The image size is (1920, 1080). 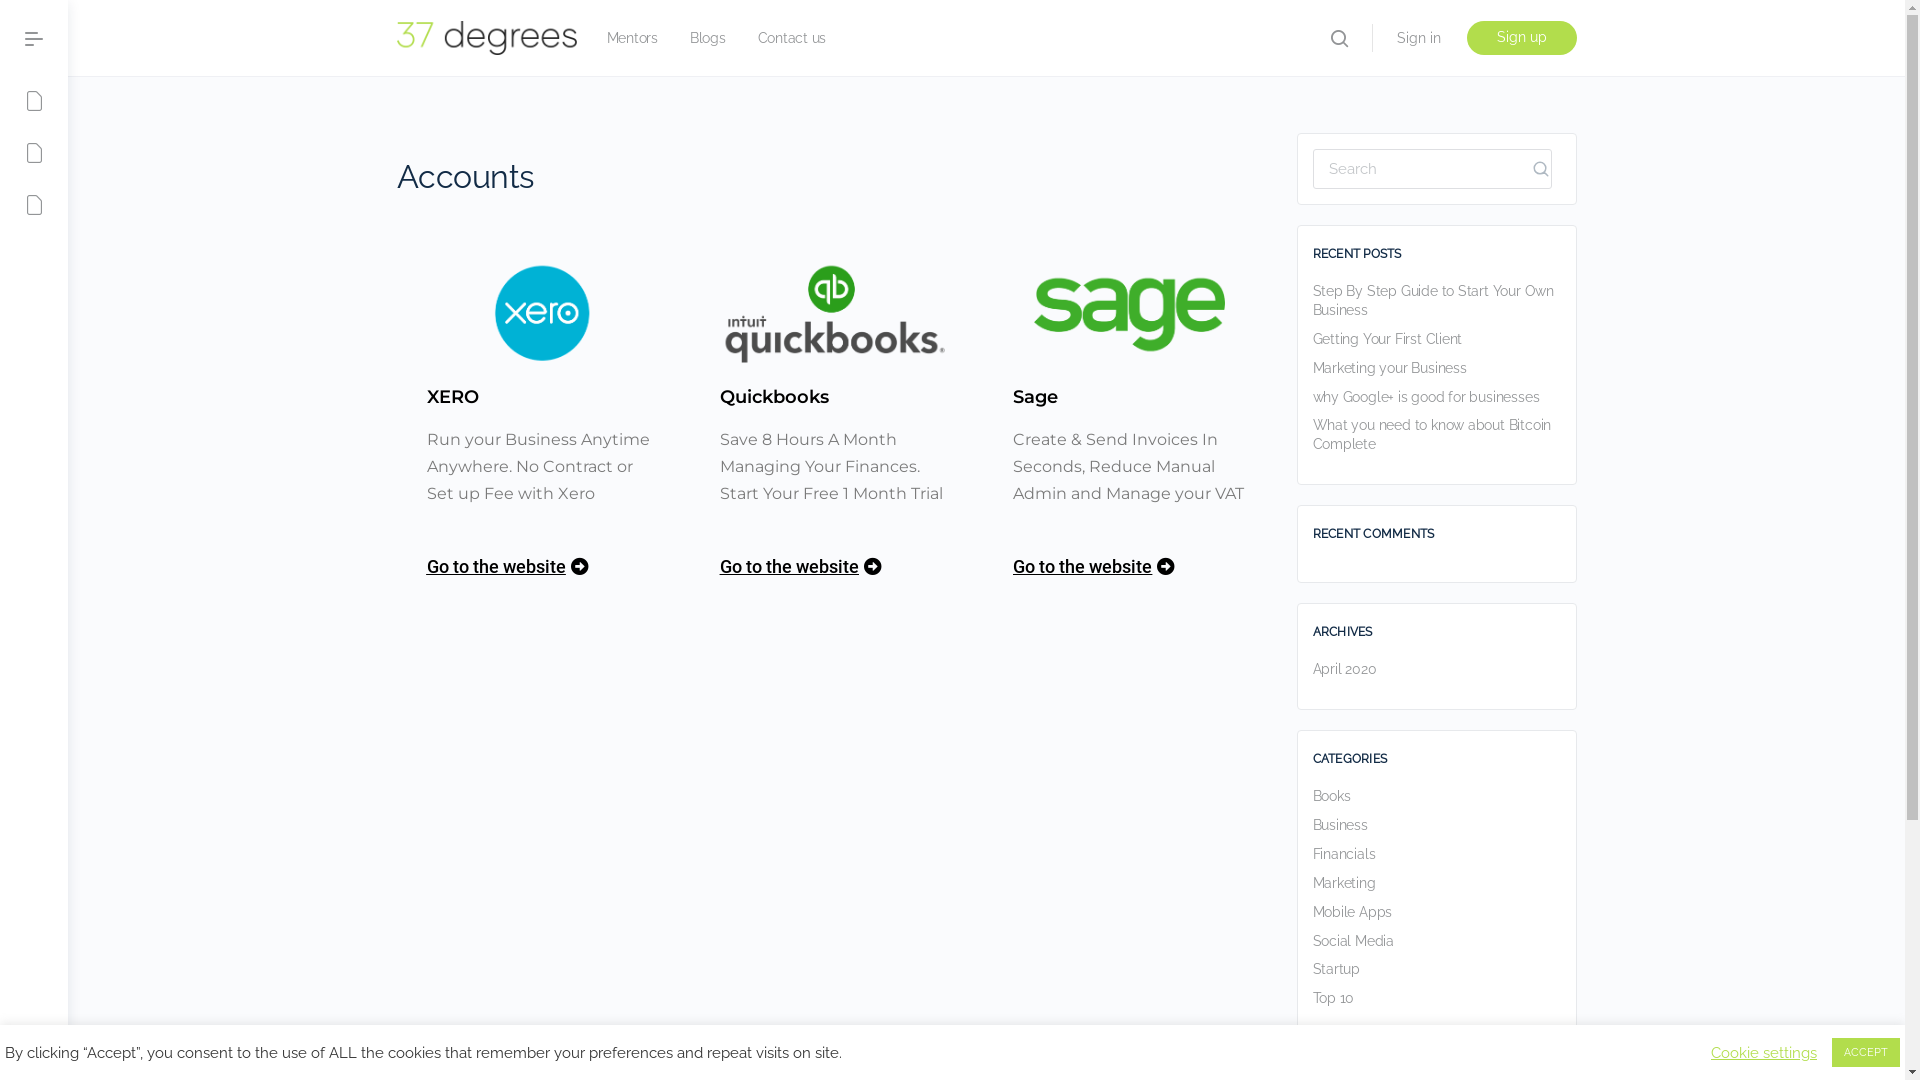 I want to click on Go to the website, so click(x=801, y=572).